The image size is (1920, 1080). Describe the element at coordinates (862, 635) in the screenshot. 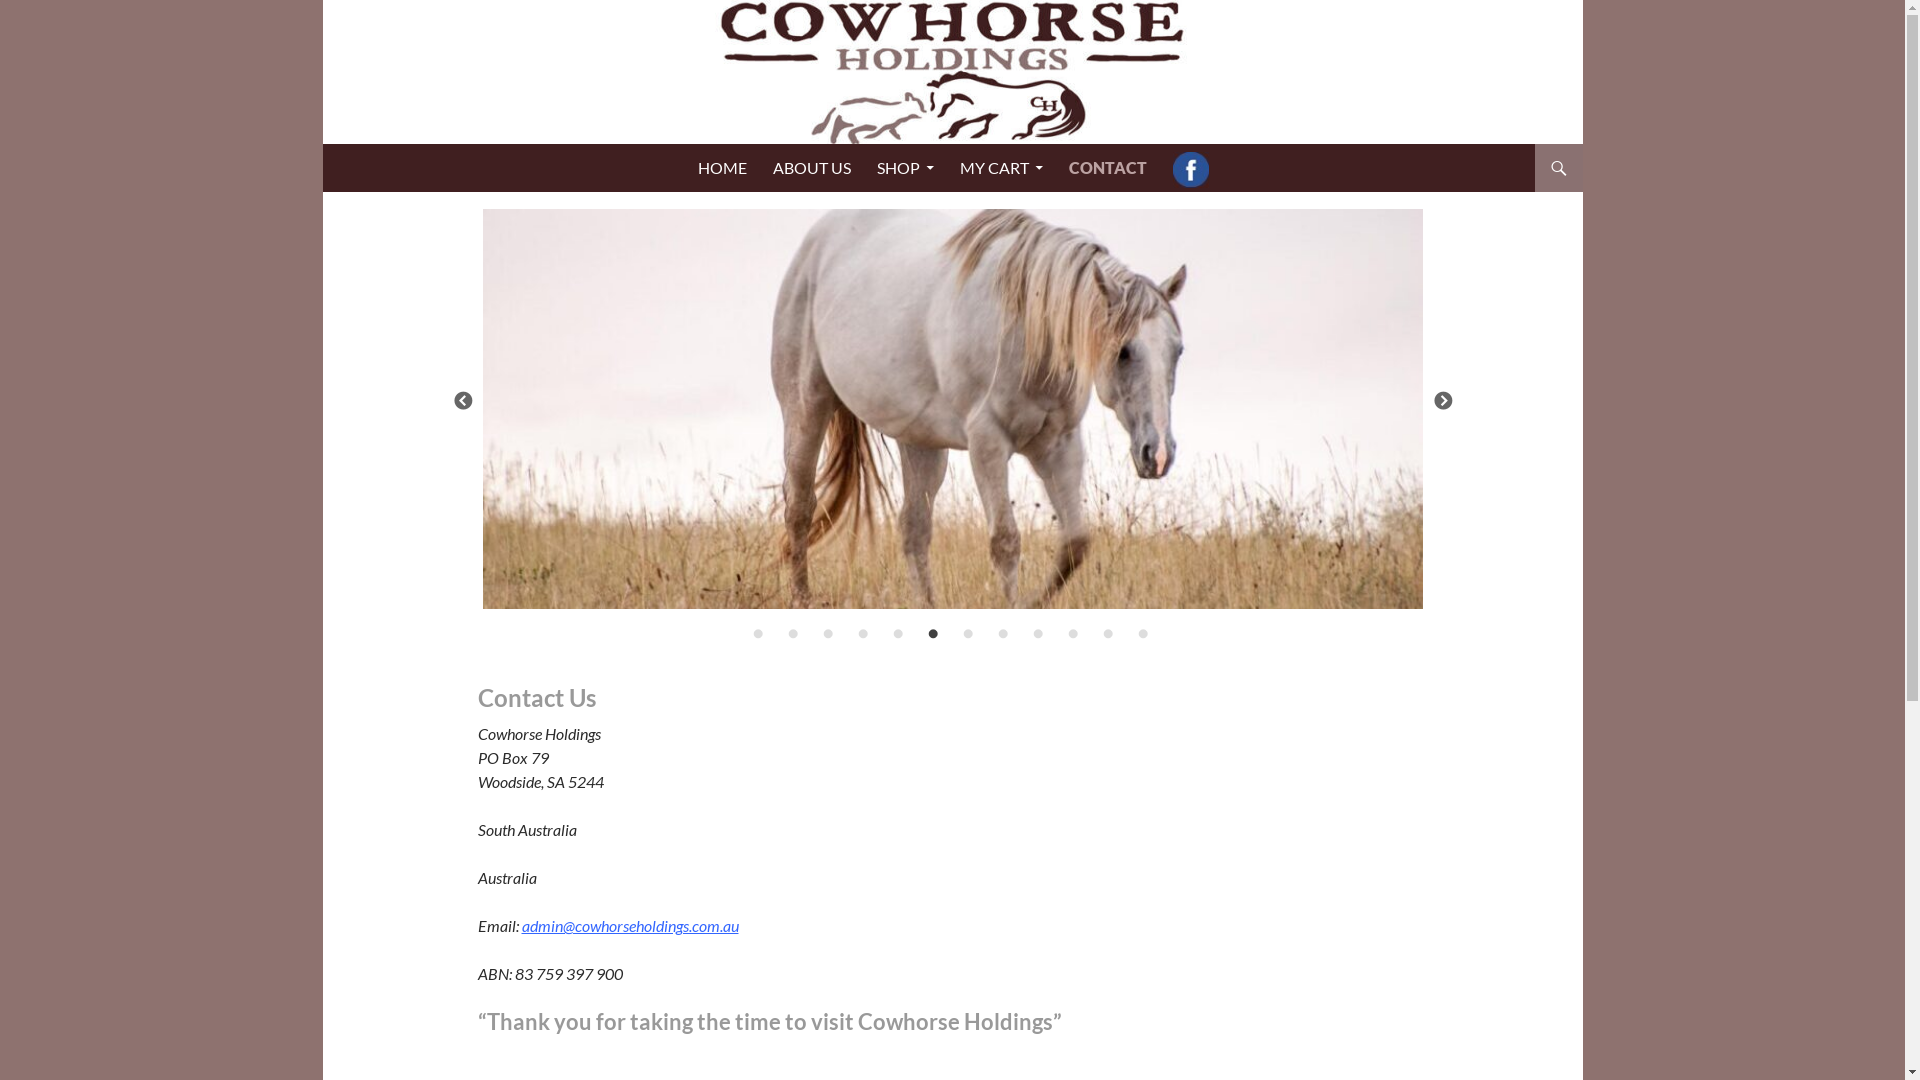

I see `4` at that location.